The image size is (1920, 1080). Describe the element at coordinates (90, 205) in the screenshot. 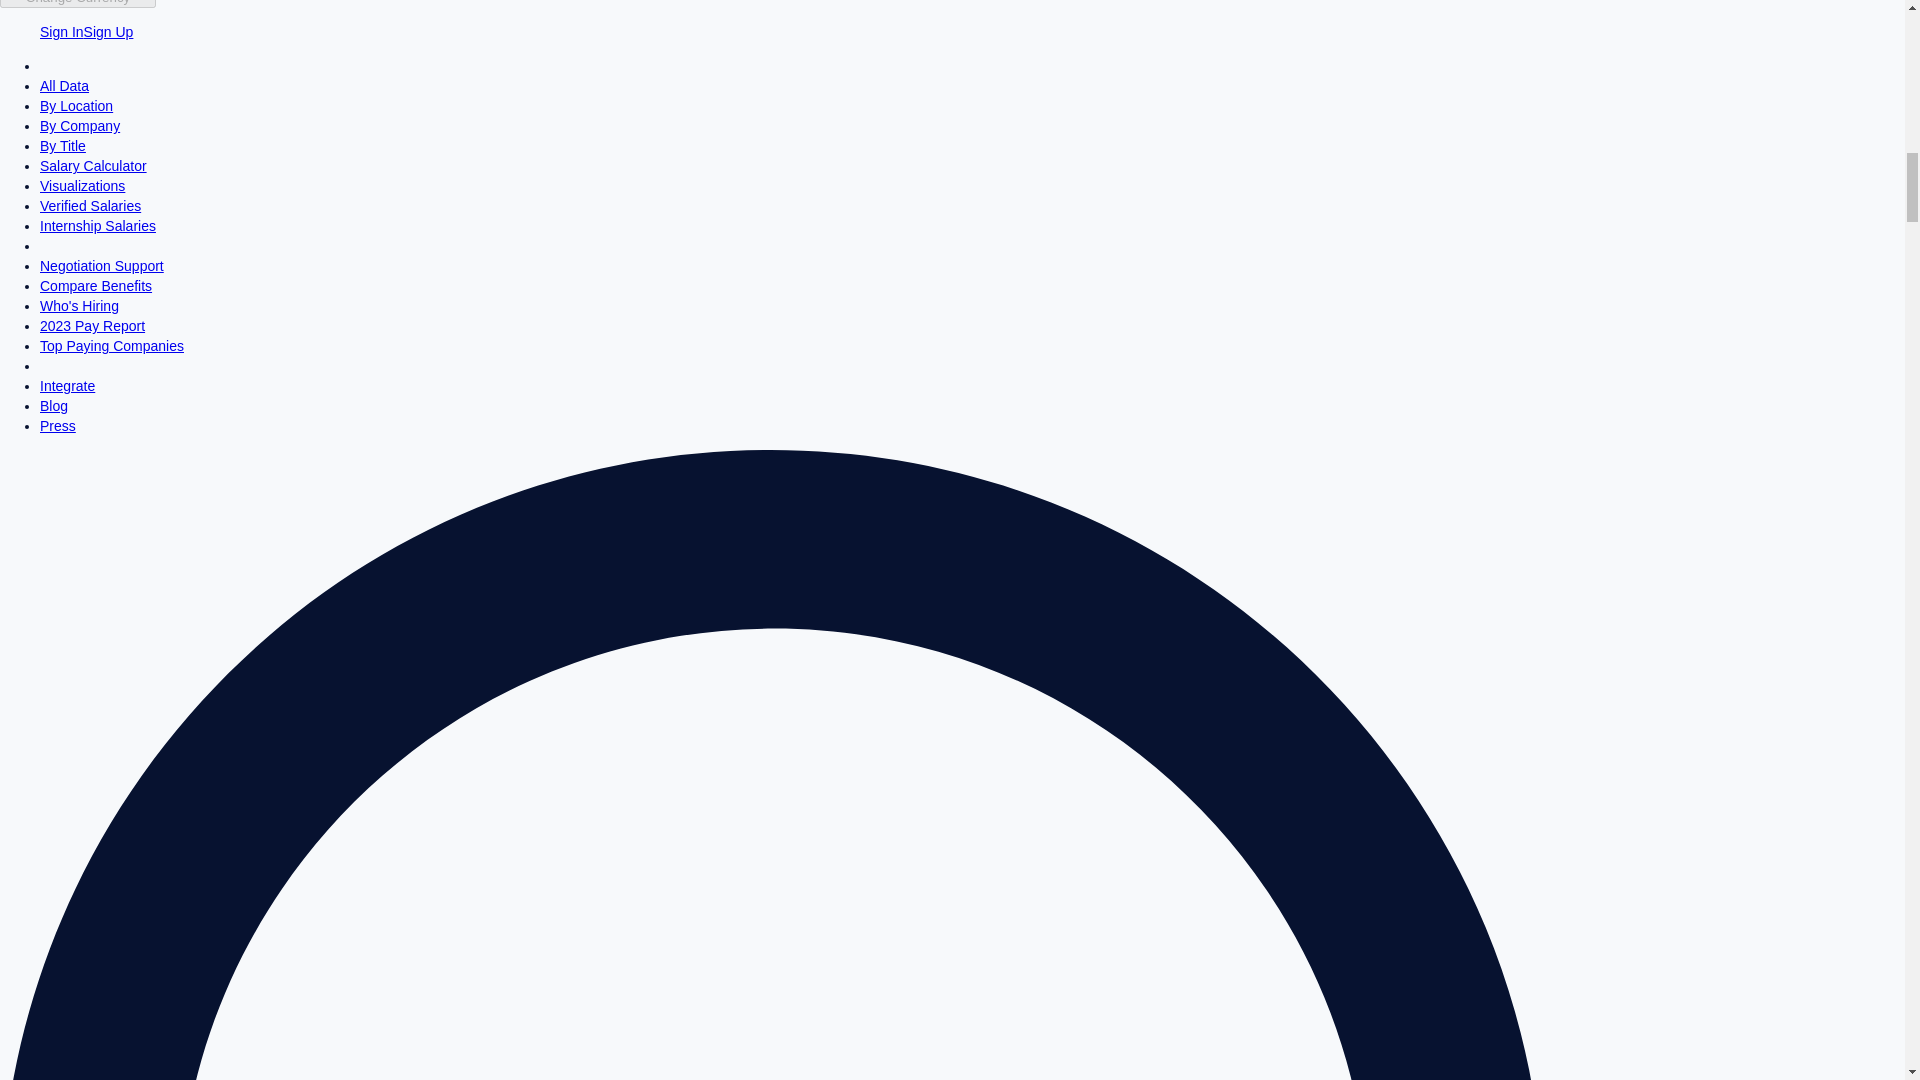

I see `Verified Salaries` at that location.